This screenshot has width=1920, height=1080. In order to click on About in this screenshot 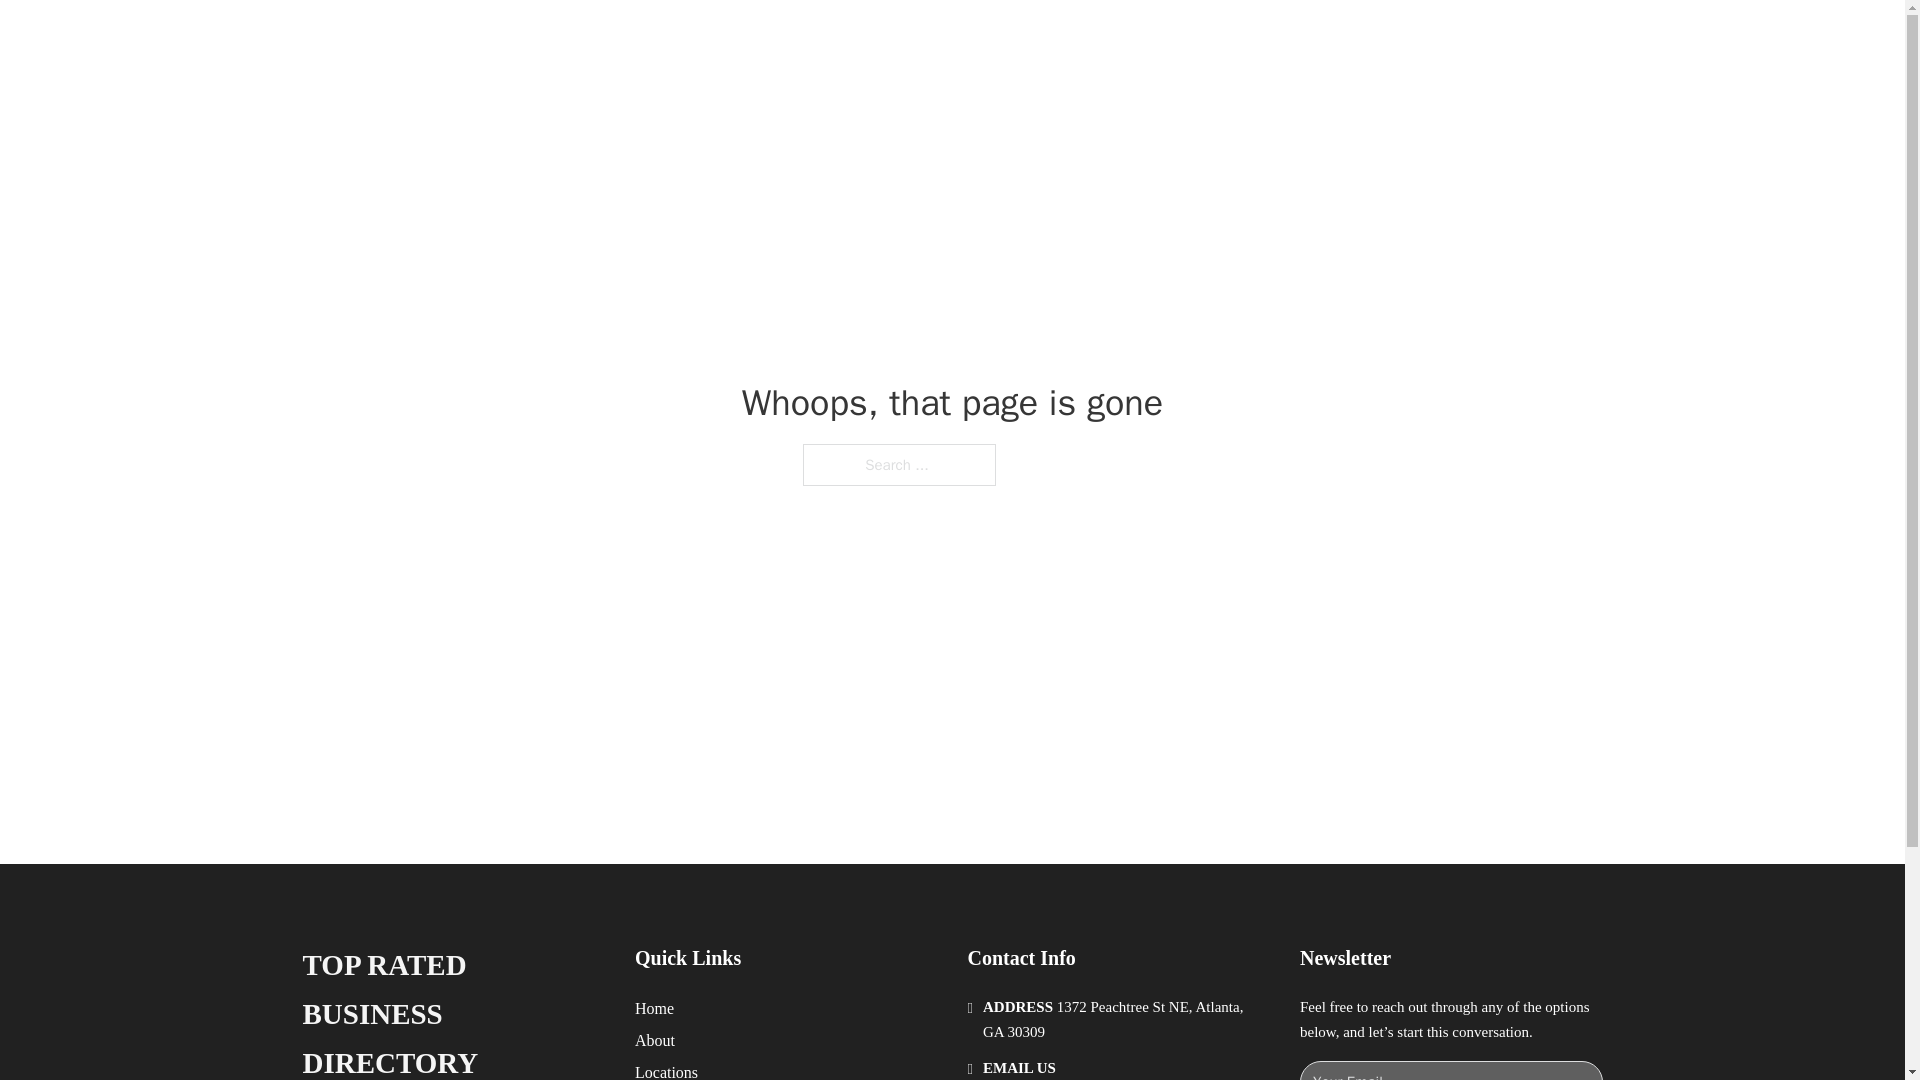, I will do `click(655, 1040)`.